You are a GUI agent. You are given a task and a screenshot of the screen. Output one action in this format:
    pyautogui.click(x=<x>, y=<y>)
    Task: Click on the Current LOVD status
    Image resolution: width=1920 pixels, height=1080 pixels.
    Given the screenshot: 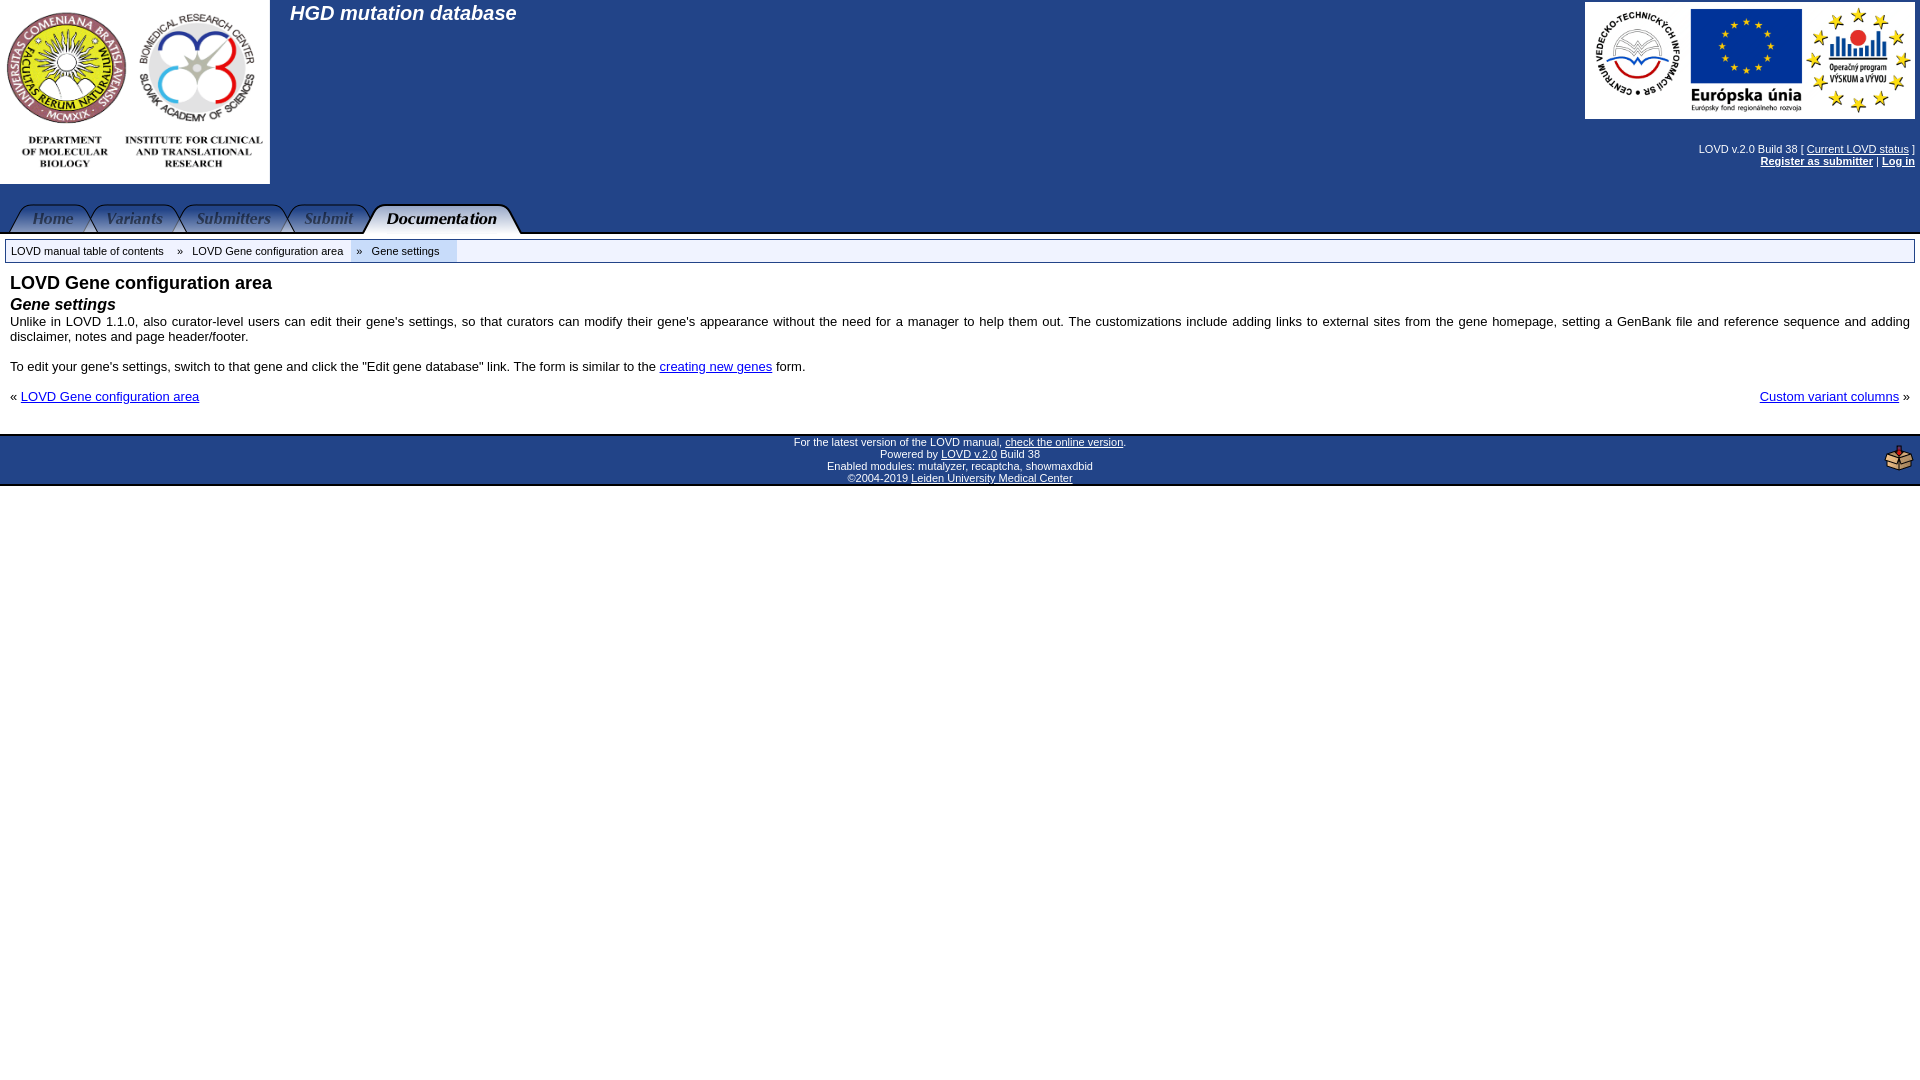 What is the action you would take?
    pyautogui.click(x=1857, y=148)
    